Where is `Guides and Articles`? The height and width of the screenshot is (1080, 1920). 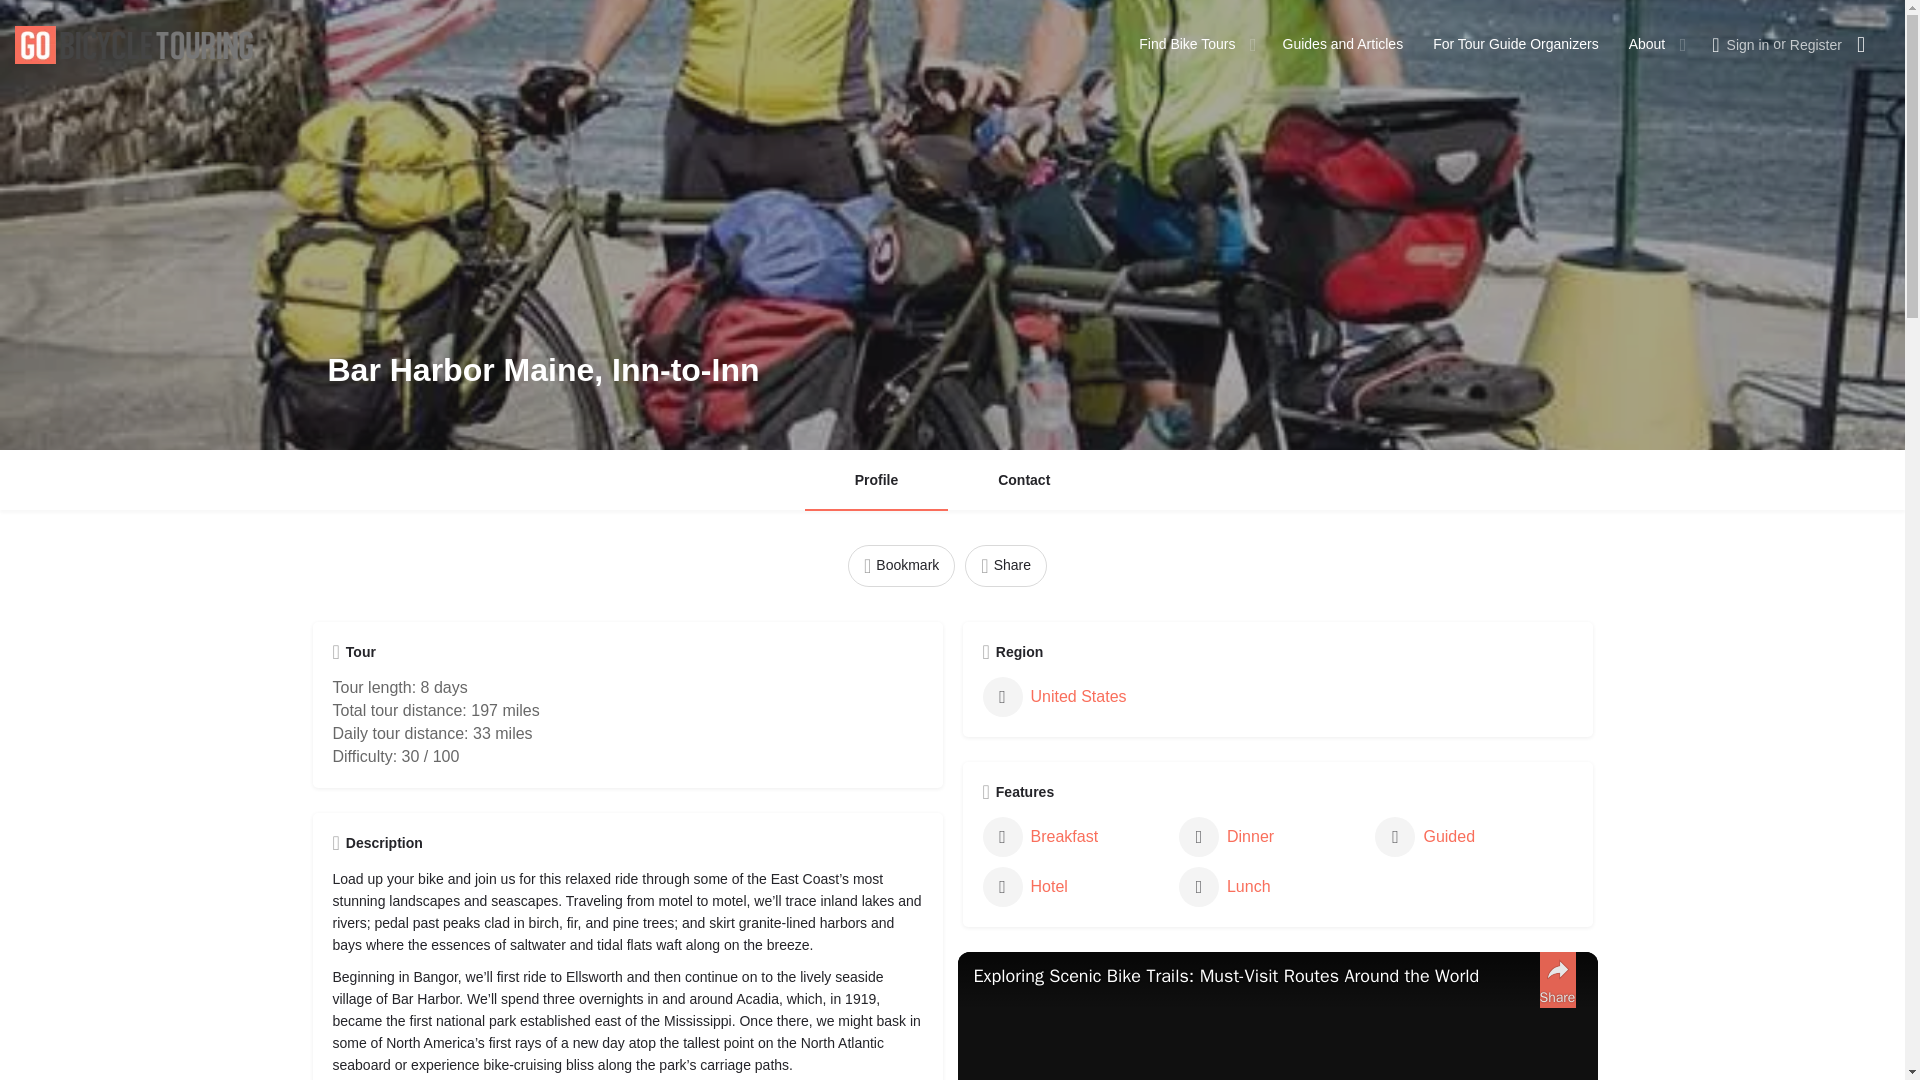 Guides and Articles is located at coordinates (1342, 44).